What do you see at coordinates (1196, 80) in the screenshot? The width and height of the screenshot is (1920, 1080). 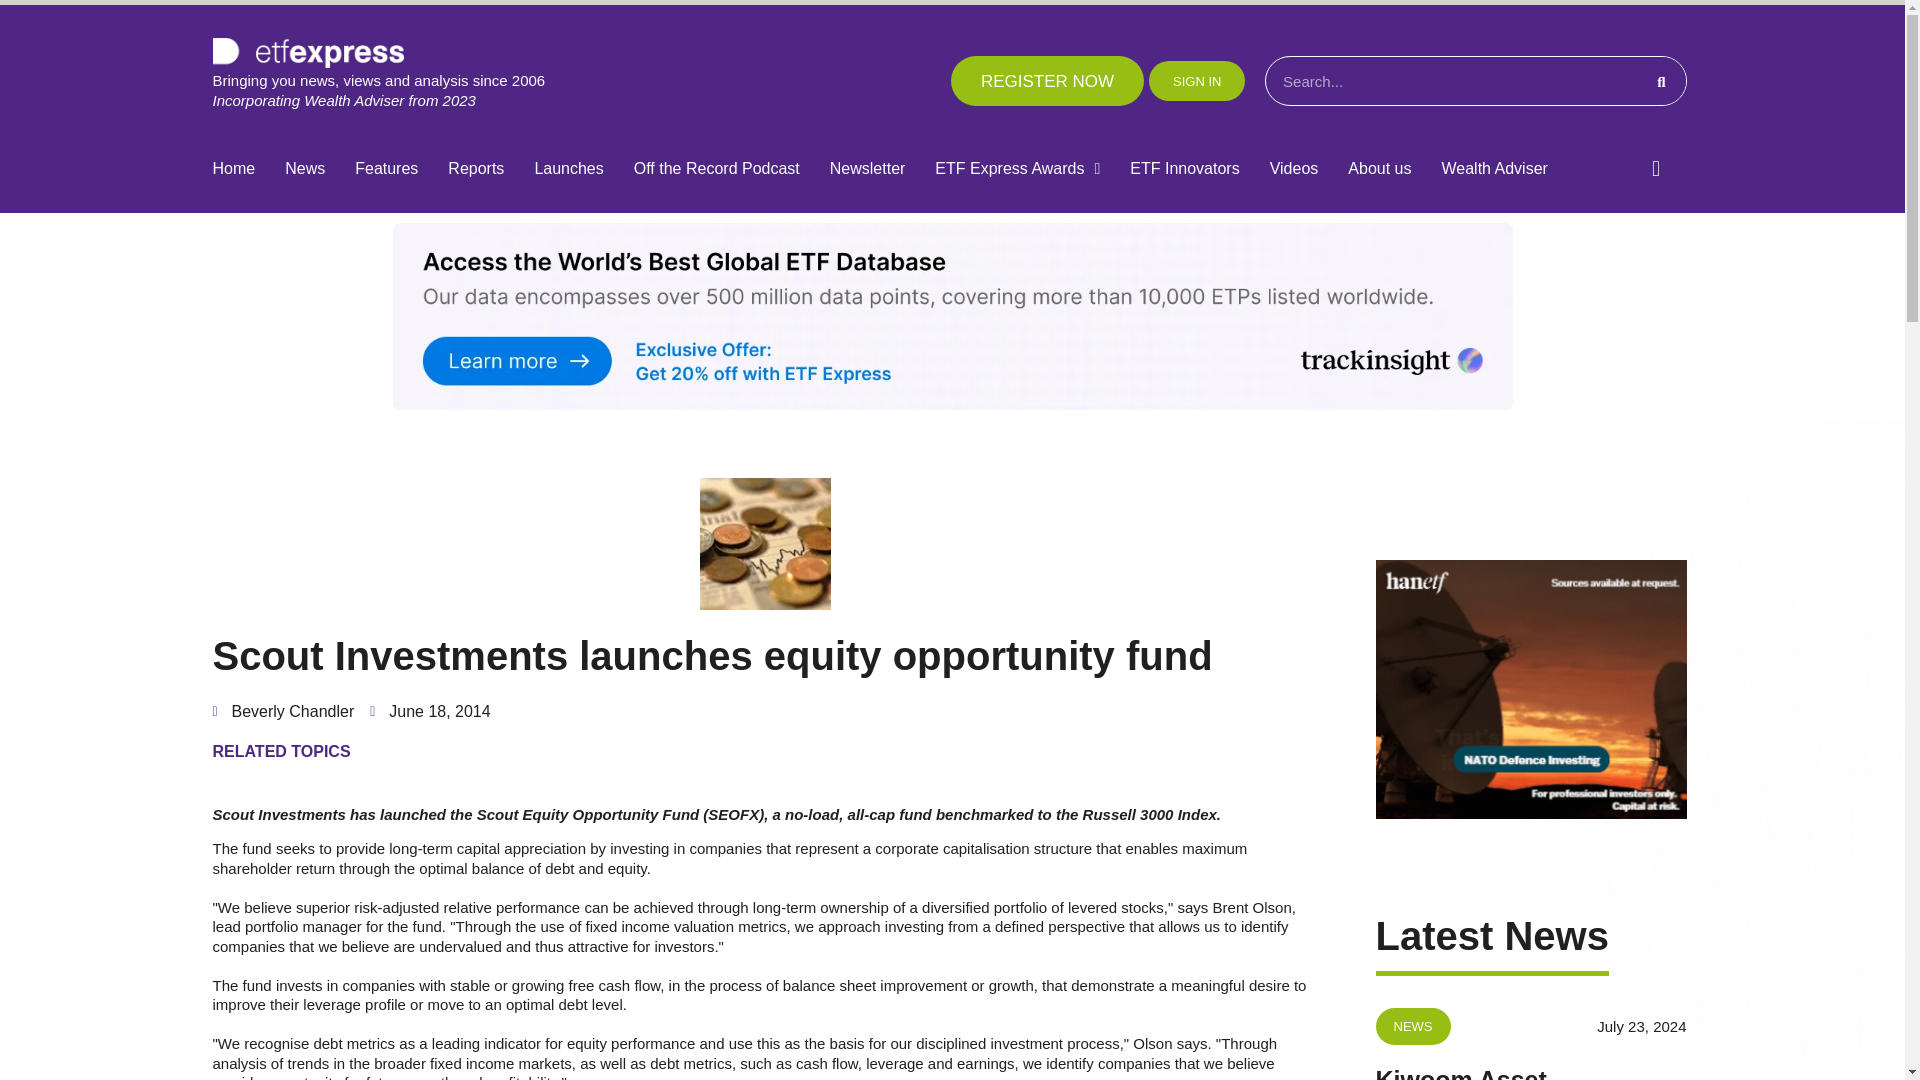 I see `SIGN IN` at bounding box center [1196, 80].